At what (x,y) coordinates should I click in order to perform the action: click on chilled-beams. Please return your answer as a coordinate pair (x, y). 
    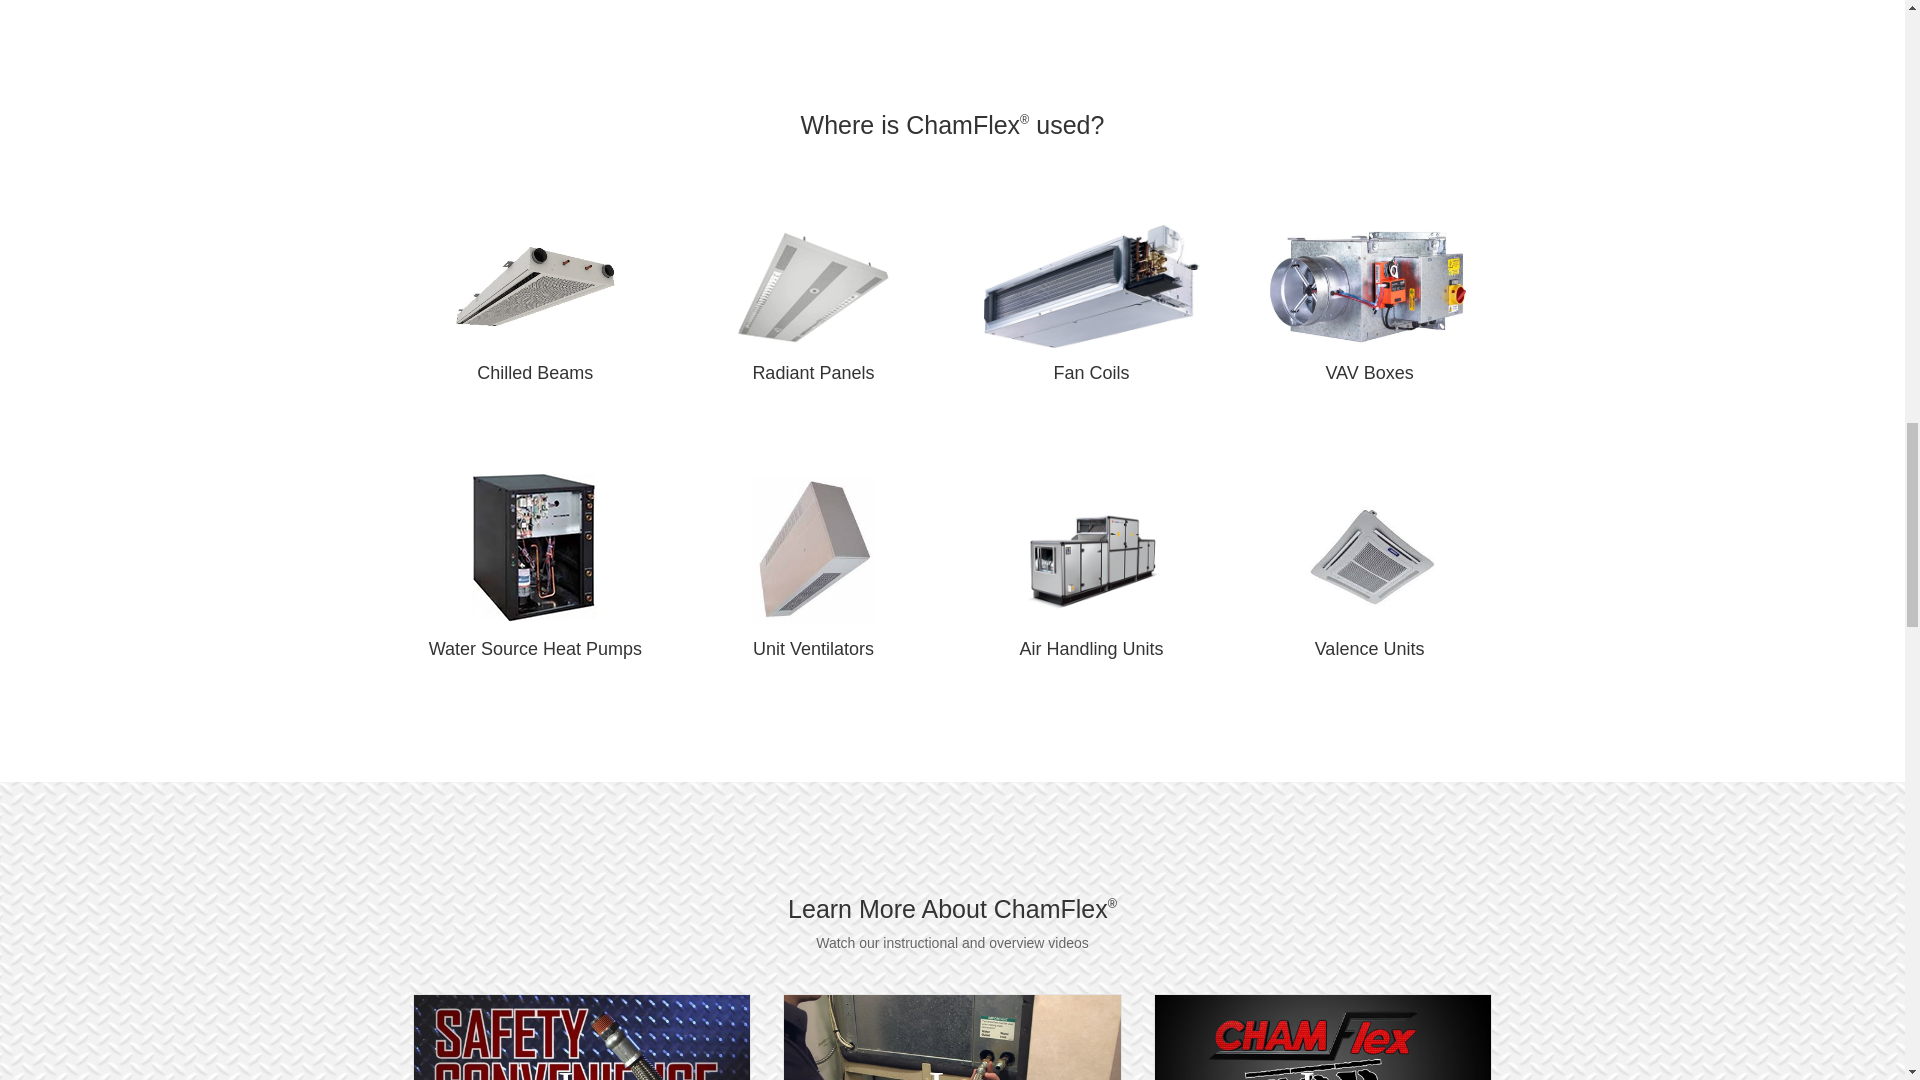
    Looking at the image, I should click on (535, 286).